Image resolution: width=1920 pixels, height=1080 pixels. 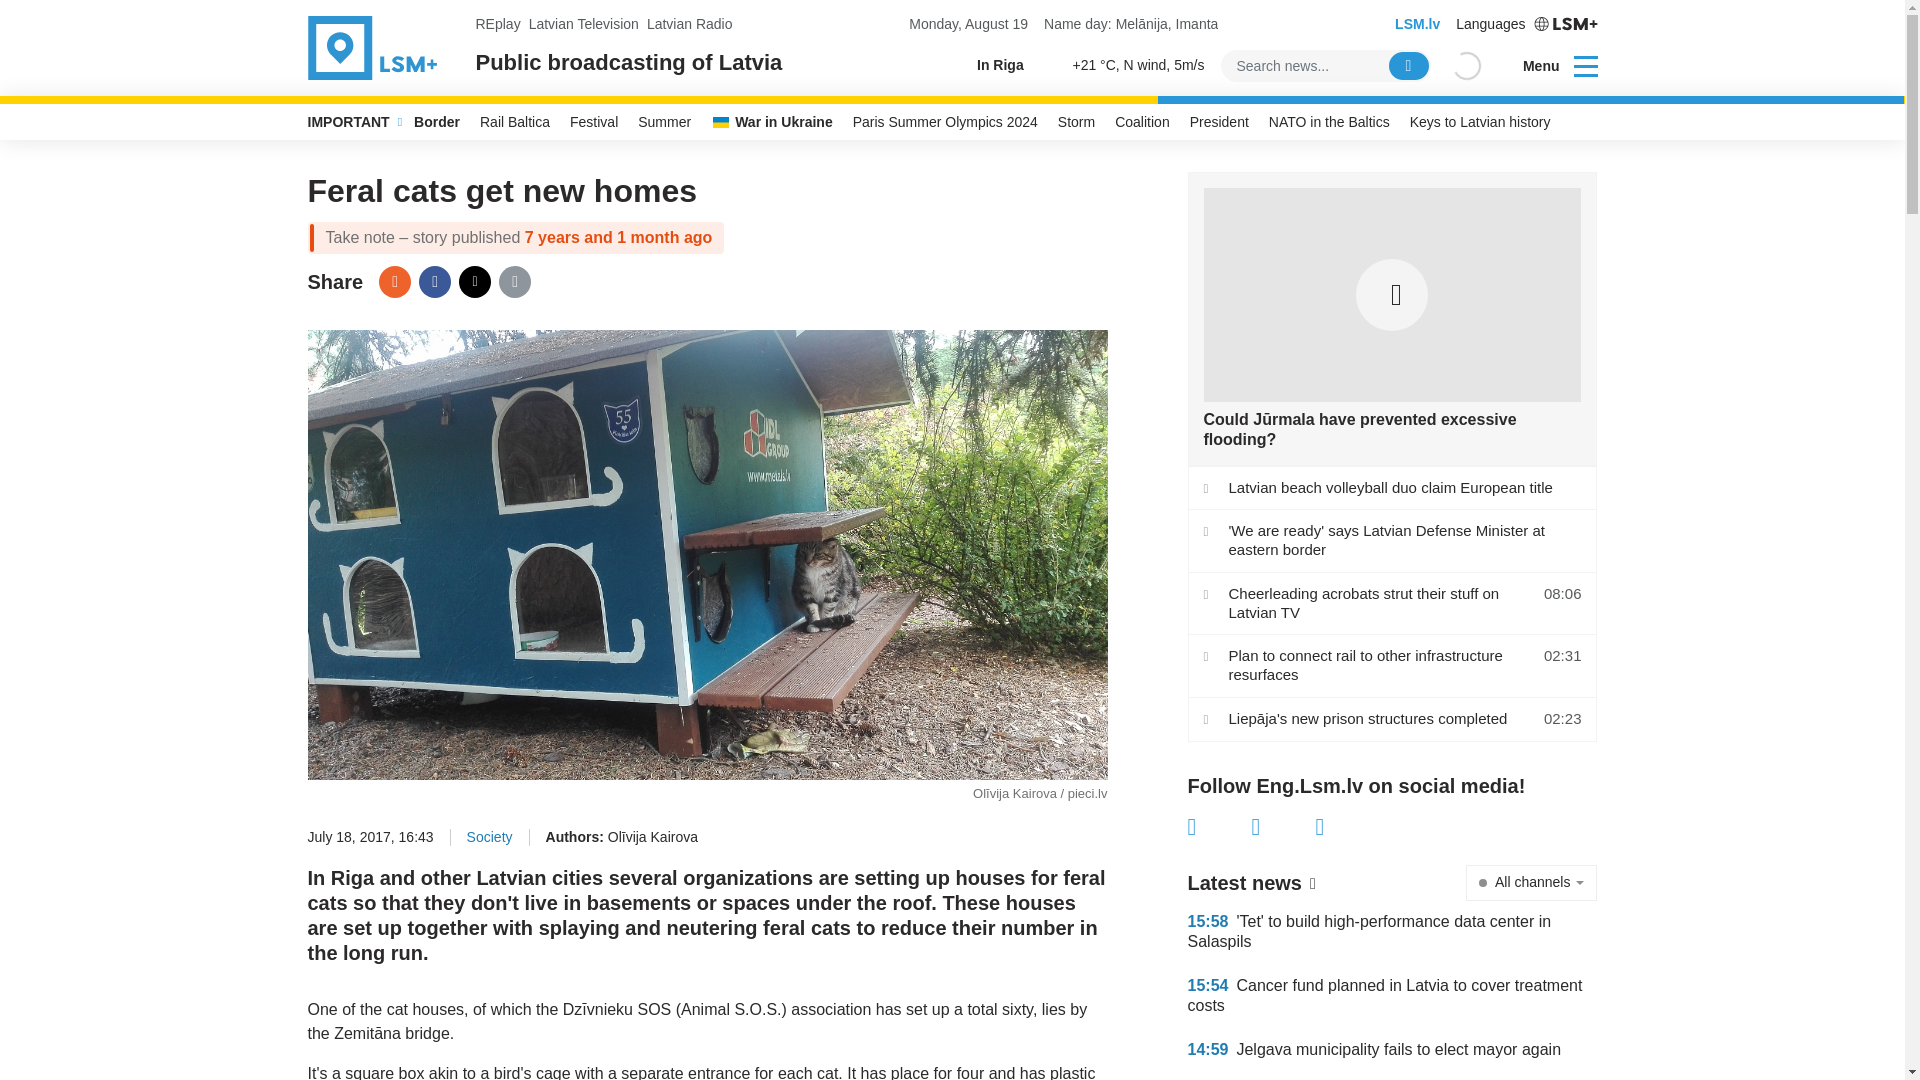 I want to click on Facebook, so click(x=1220, y=827).